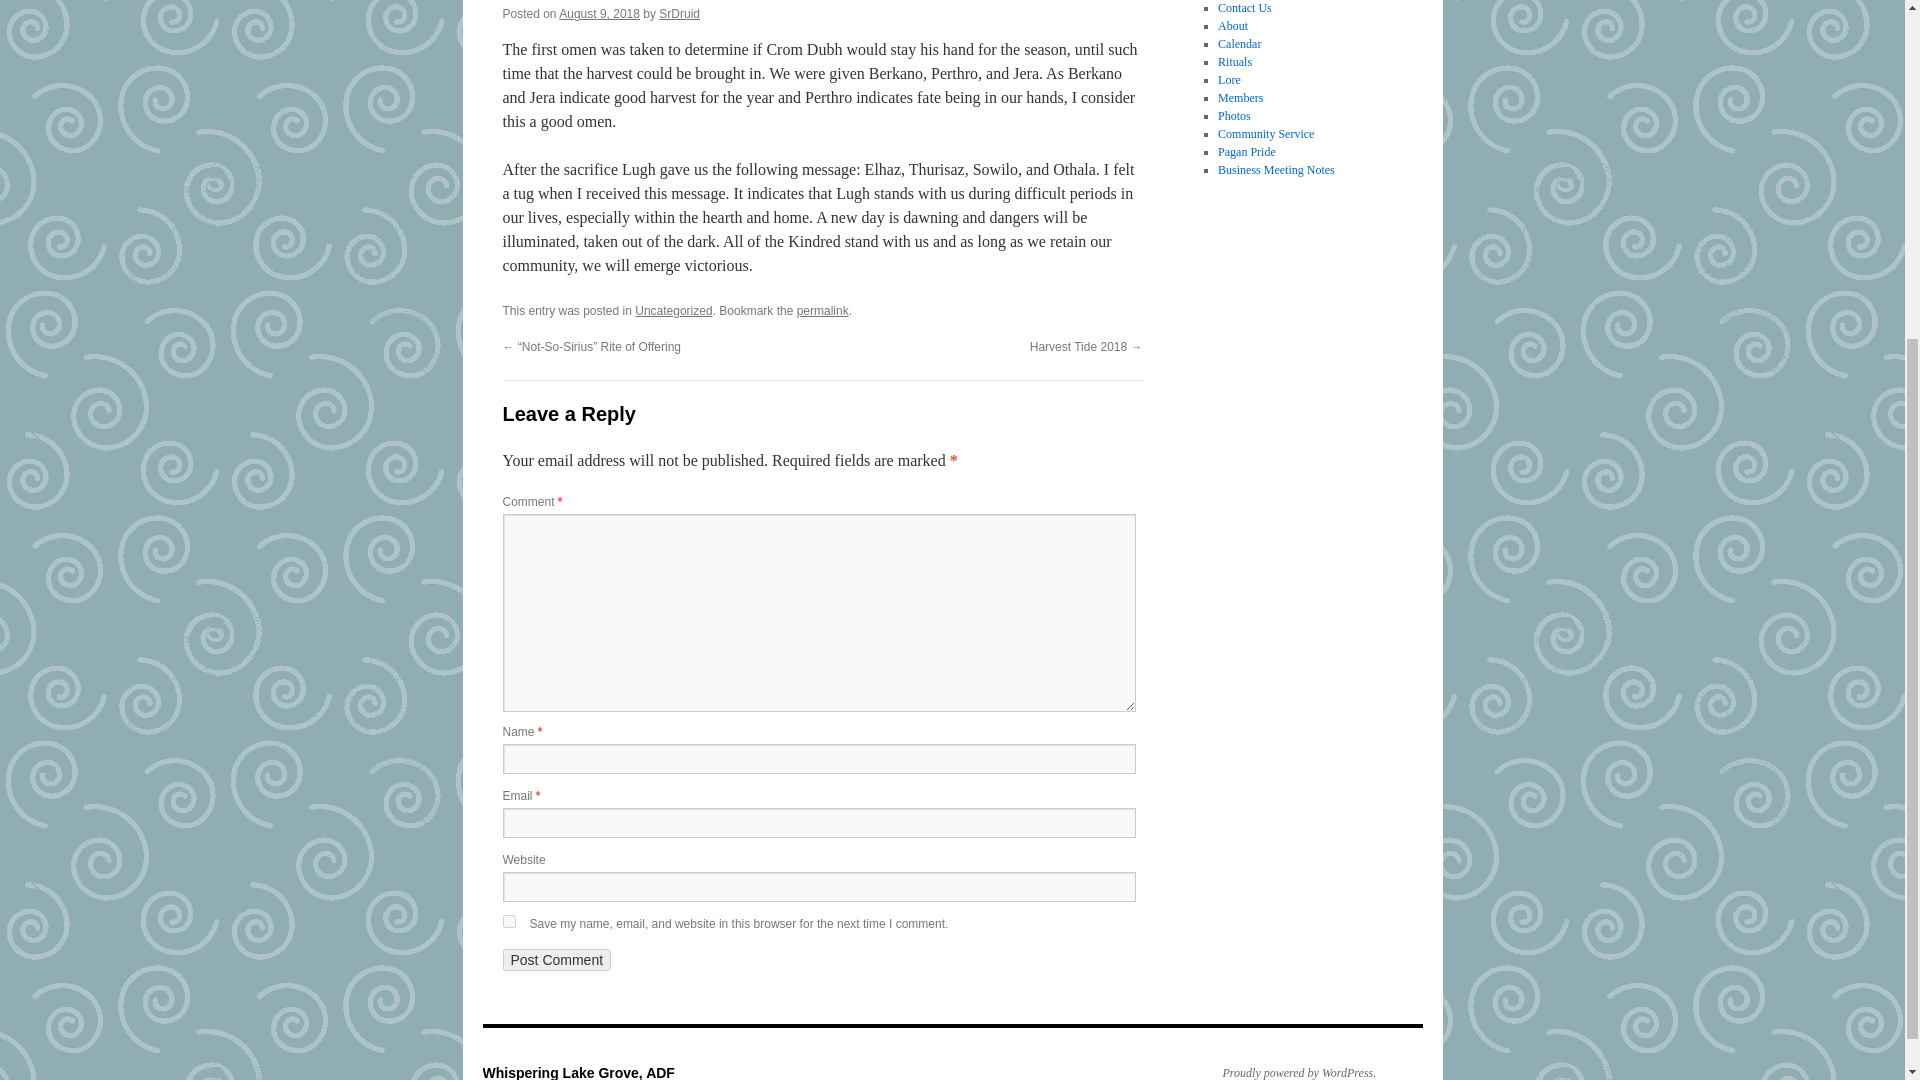 Image resolution: width=1920 pixels, height=1080 pixels. What do you see at coordinates (674, 310) in the screenshot?
I see `Uncategorized` at bounding box center [674, 310].